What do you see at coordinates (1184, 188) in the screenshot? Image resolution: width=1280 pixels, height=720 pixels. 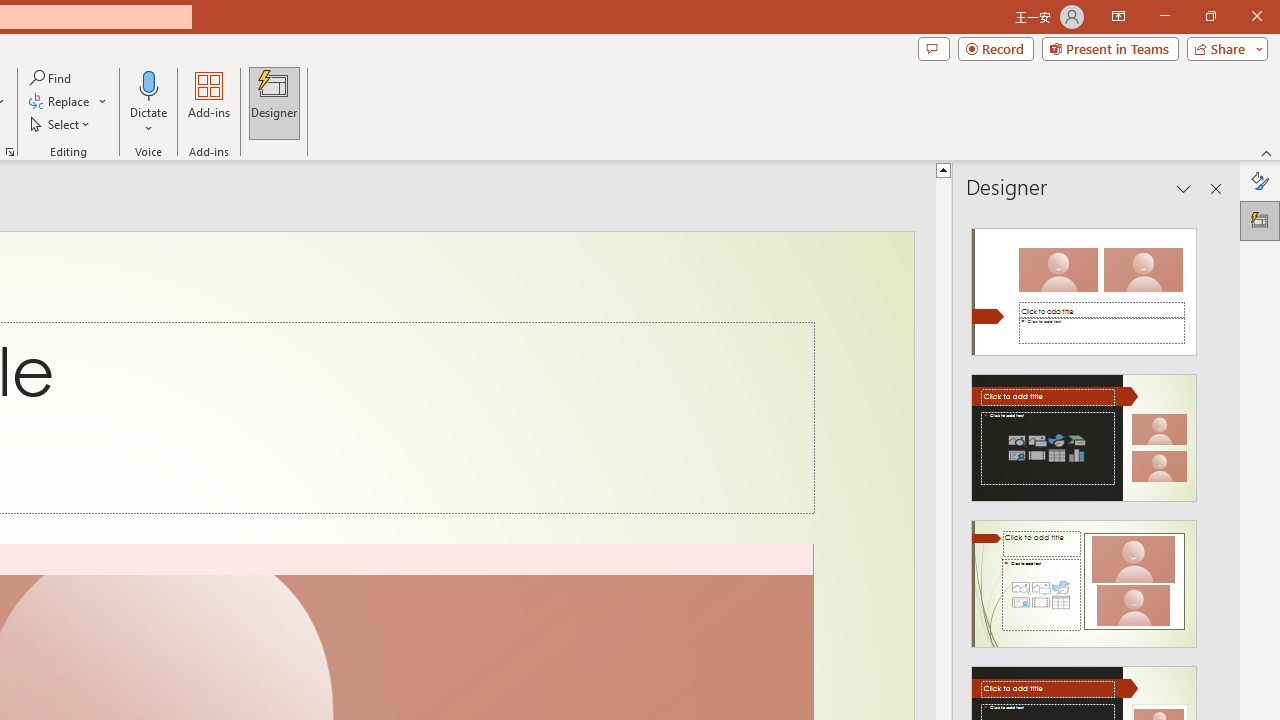 I see `Task Pane Options` at bounding box center [1184, 188].